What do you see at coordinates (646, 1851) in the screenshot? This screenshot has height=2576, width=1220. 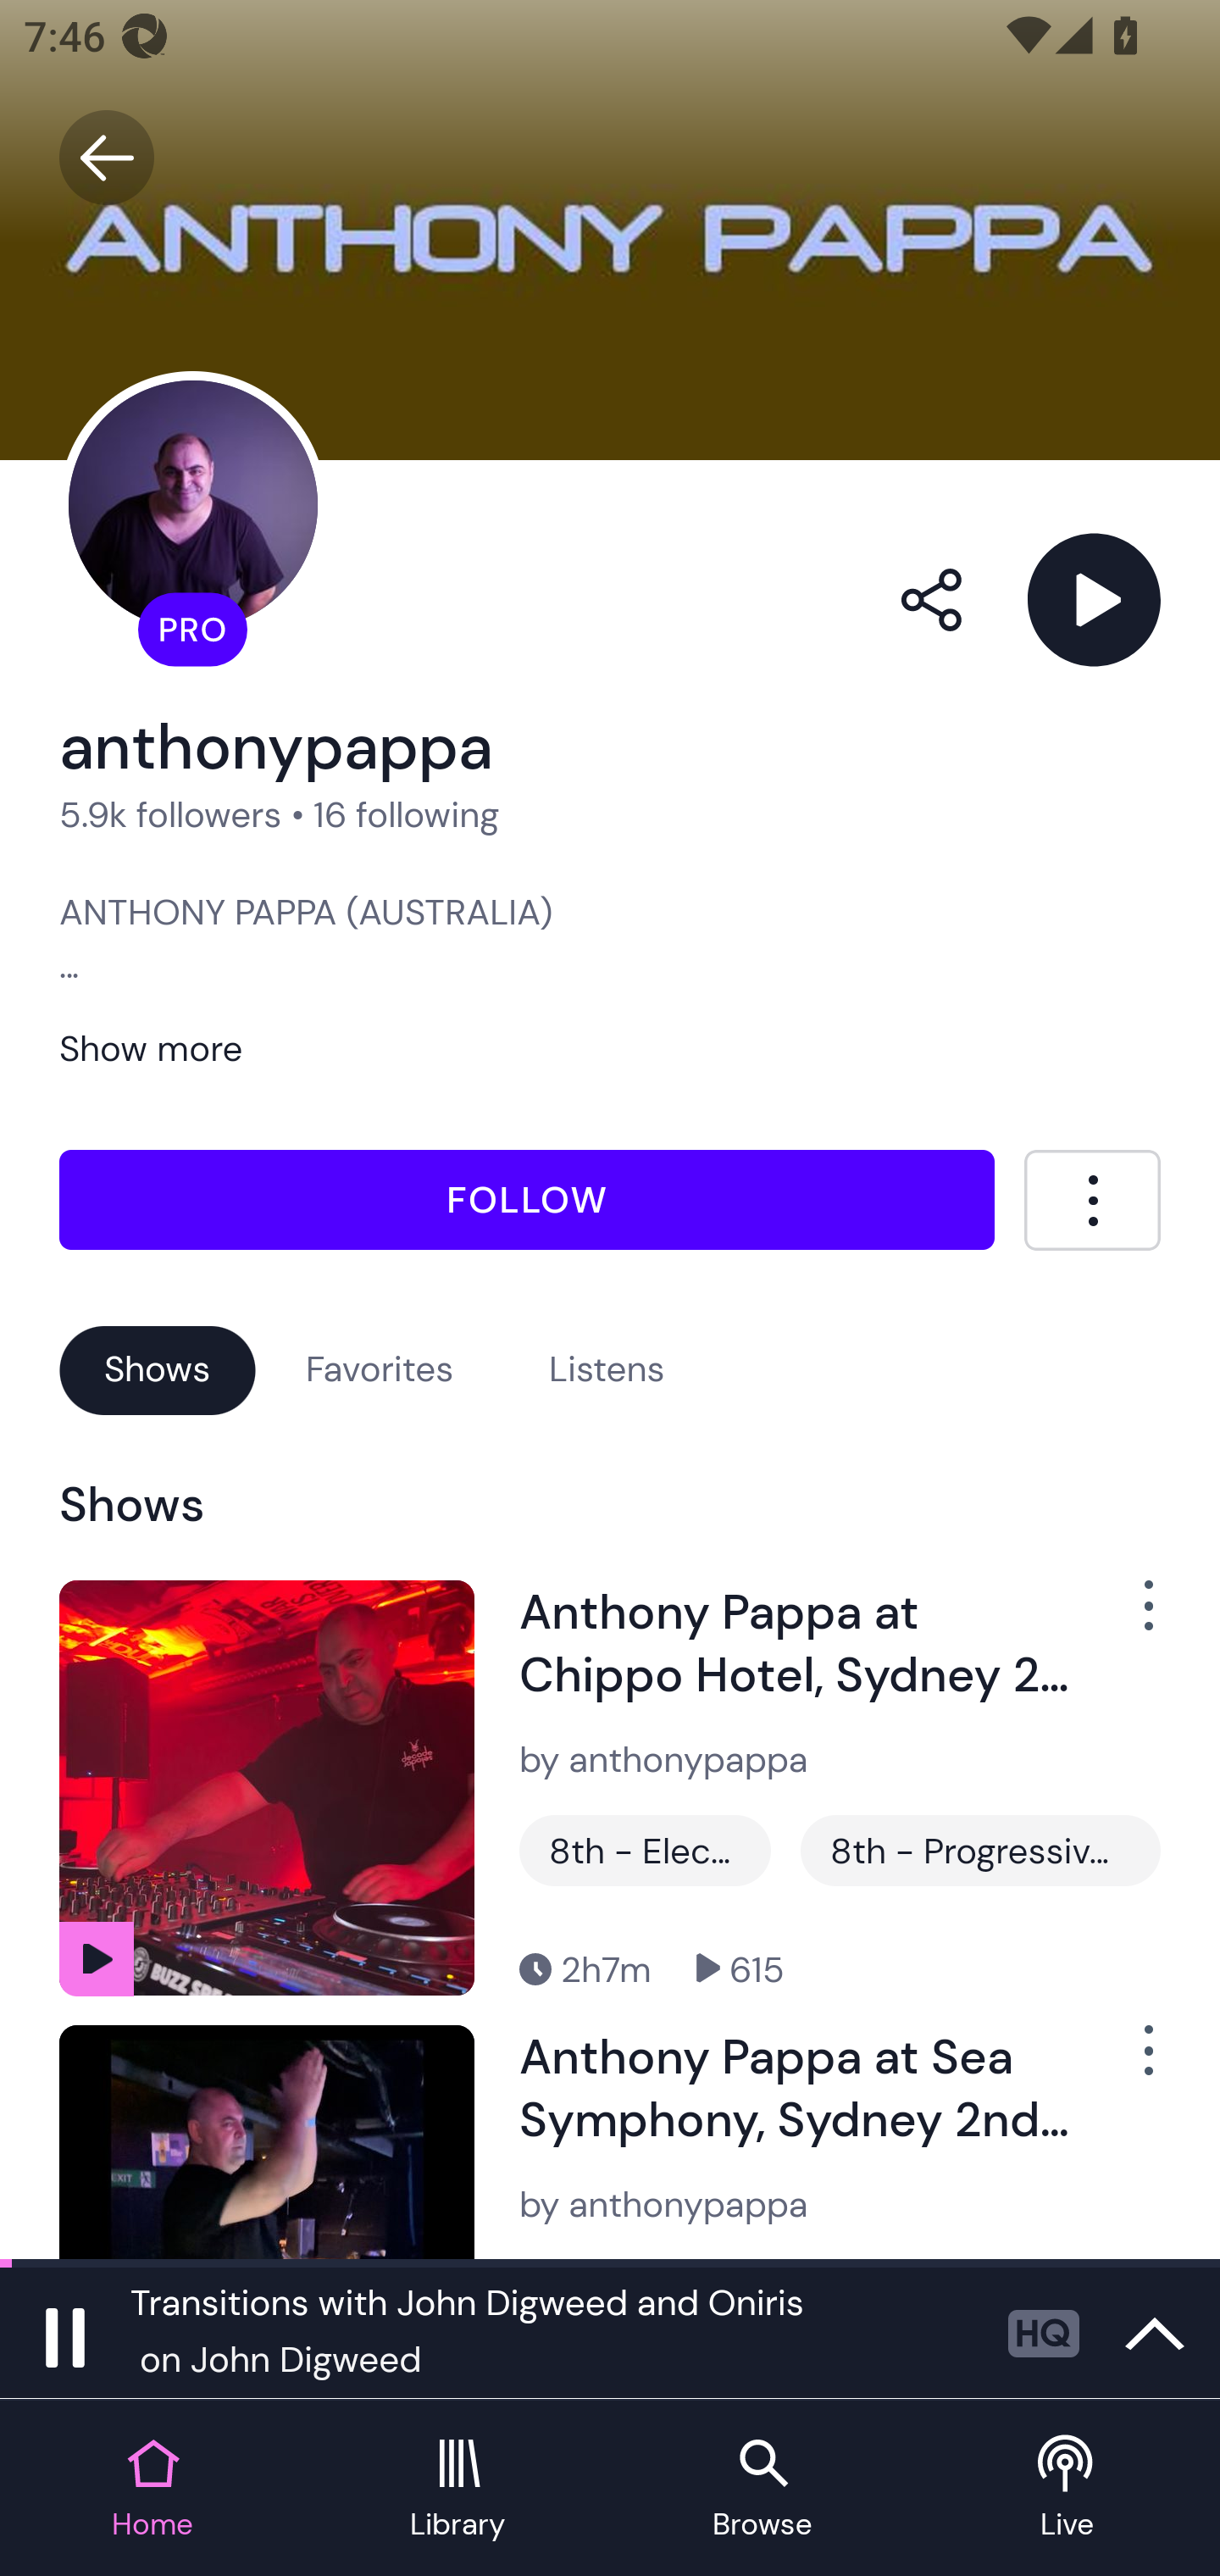 I see `8th - Electronic` at bounding box center [646, 1851].